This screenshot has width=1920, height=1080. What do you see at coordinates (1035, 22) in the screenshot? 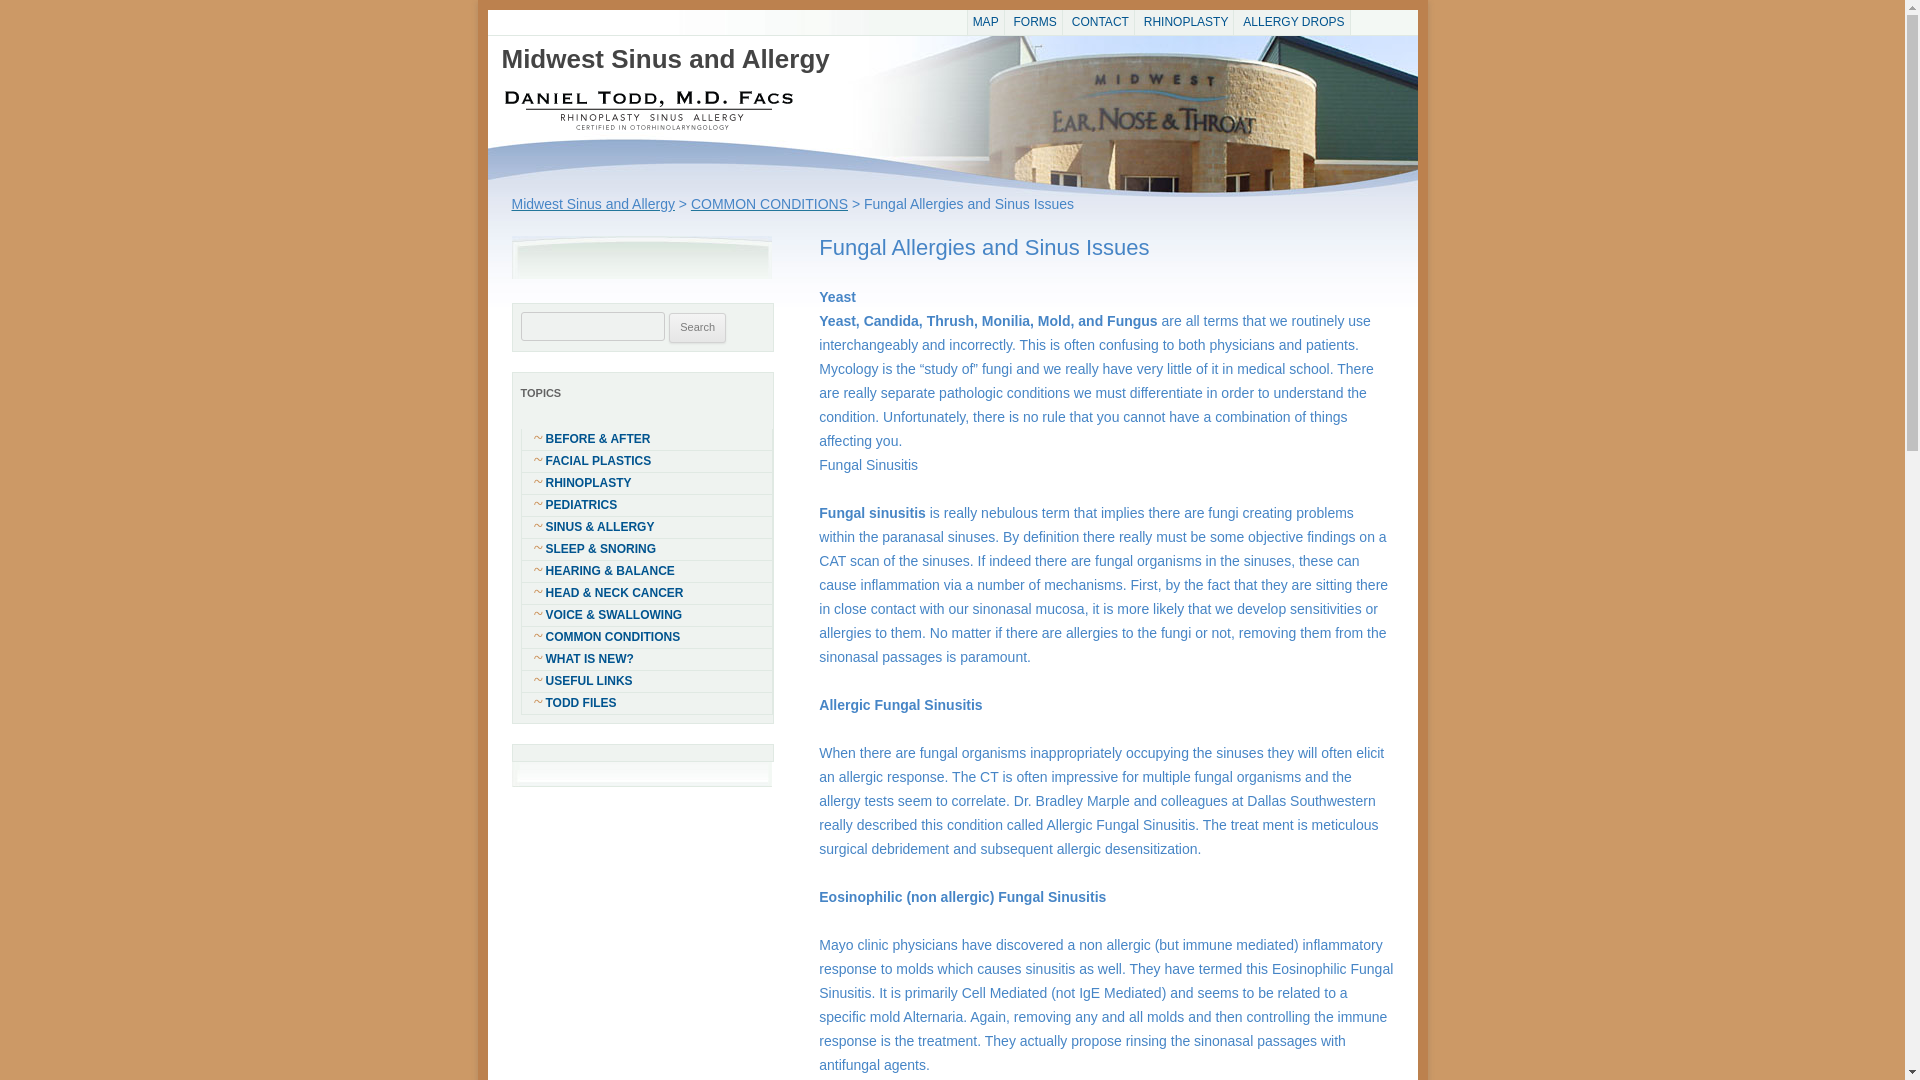
I see `FORMS` at bounding box center [1035, 22].